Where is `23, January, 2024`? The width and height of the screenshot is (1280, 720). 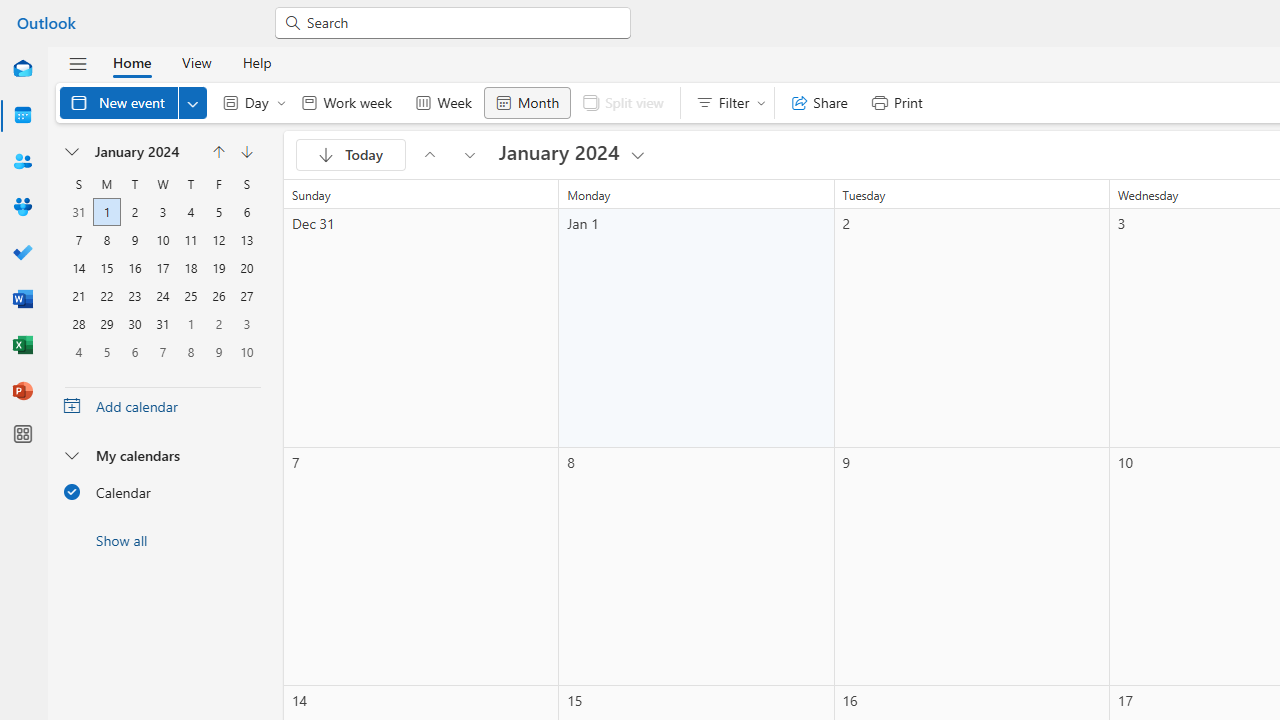
23, January, 2024 is located at coordinates (134, 296).